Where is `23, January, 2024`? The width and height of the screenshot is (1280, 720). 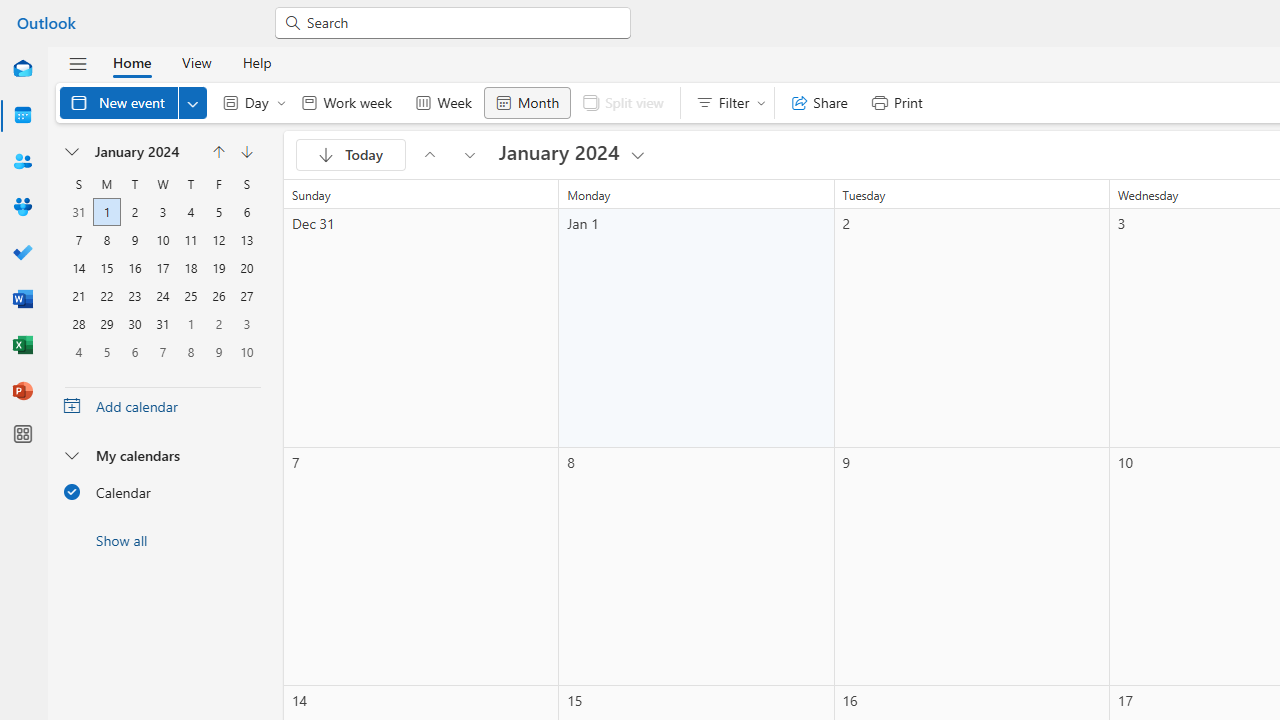
23, January, 2024 is located at coordinates (134, 296).